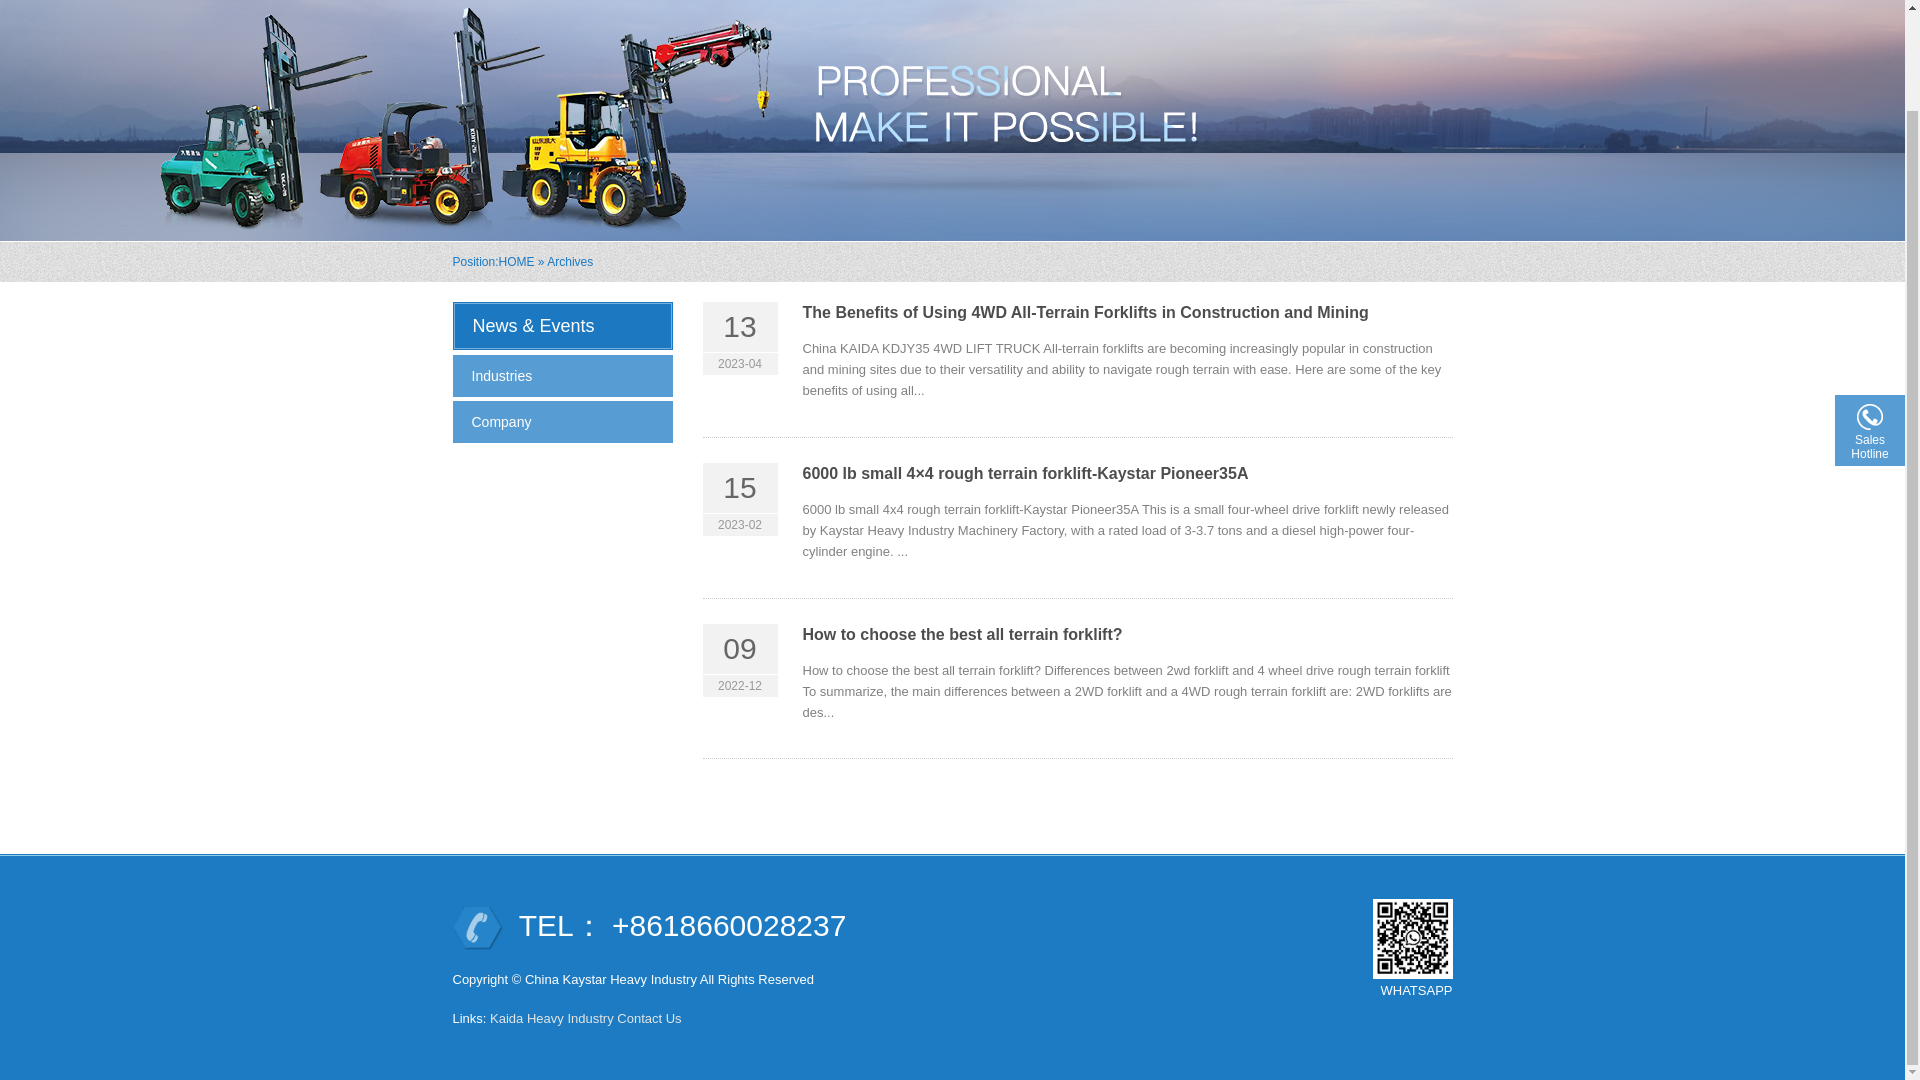 Image resolution: width=1920 pixels, height=1080 pixels. What do you see at coordinates (517, 261) in the screenshot?
I see `HOME` at bounding box center [517, 261].